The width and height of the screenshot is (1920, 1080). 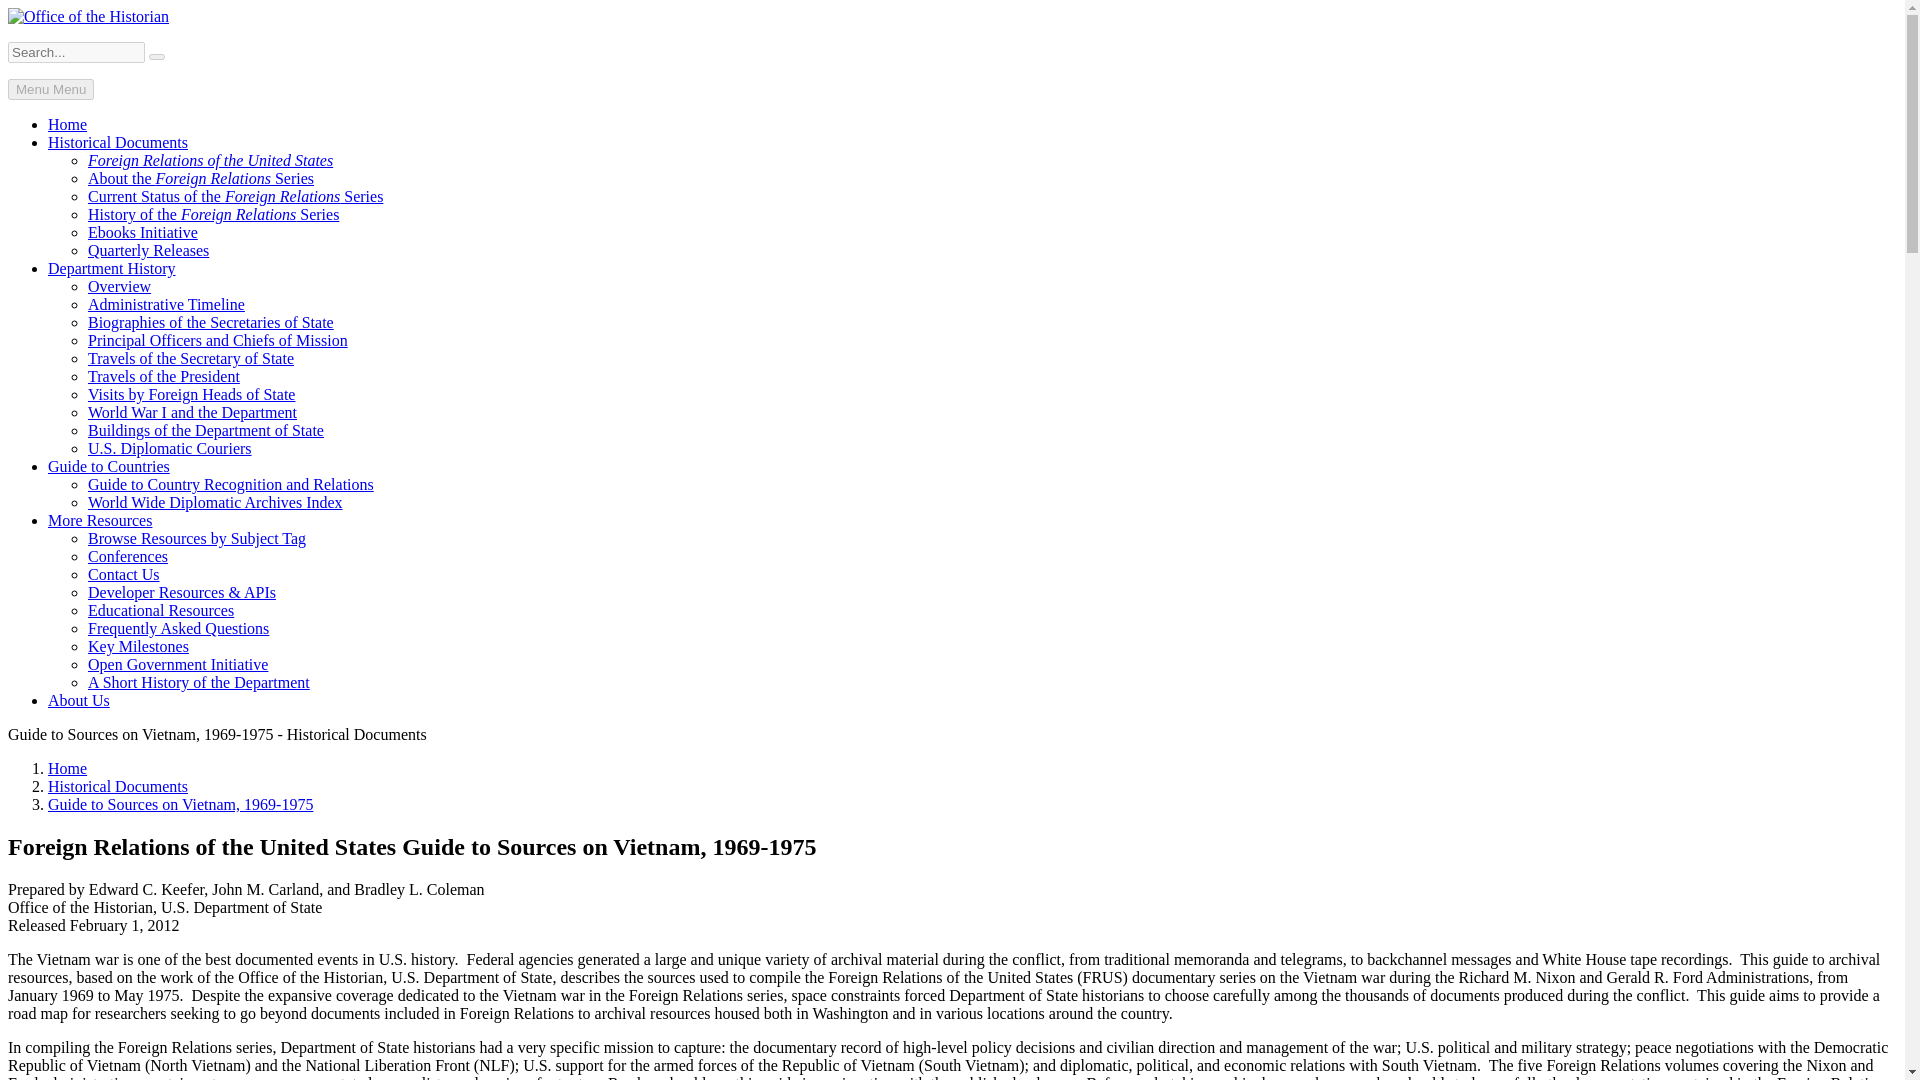 I want to click on Key Milestones, so click(x=138, y=646).